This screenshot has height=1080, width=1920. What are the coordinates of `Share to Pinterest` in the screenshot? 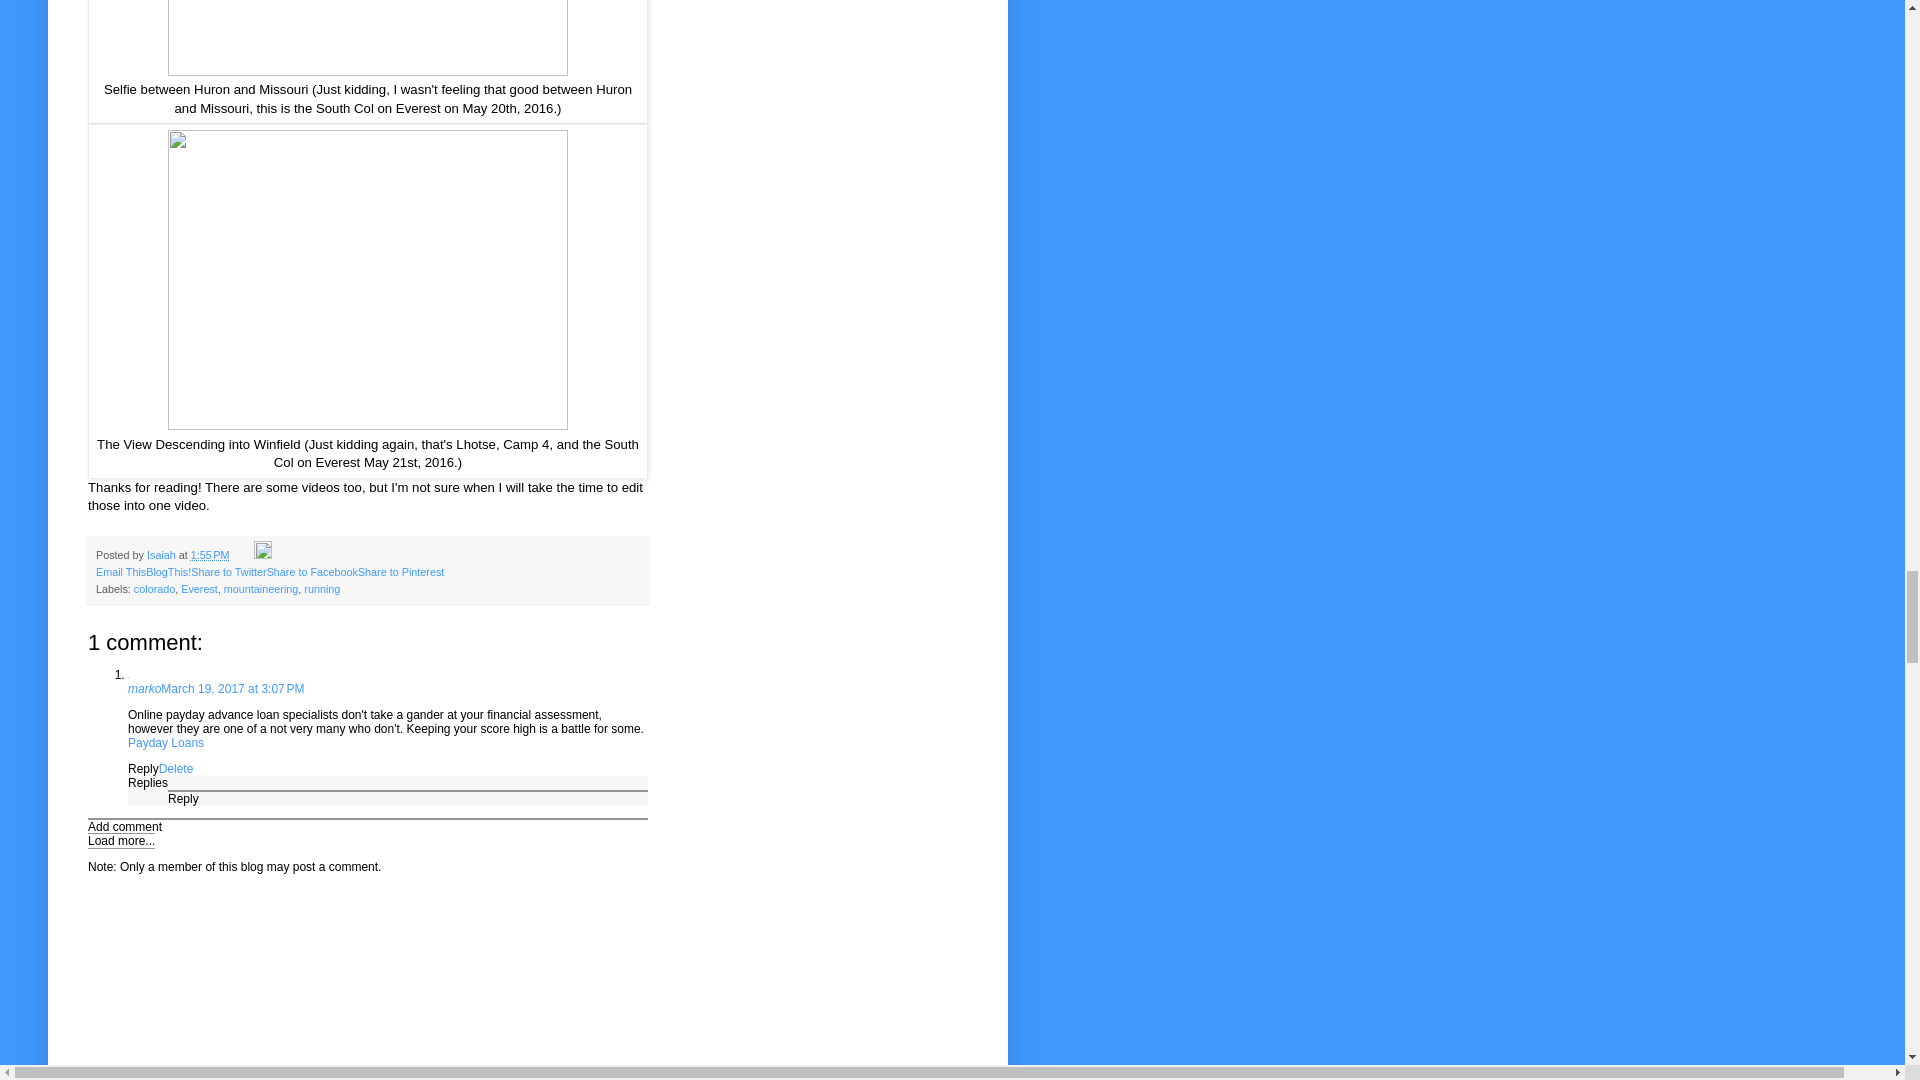 It's located at (400, 571).